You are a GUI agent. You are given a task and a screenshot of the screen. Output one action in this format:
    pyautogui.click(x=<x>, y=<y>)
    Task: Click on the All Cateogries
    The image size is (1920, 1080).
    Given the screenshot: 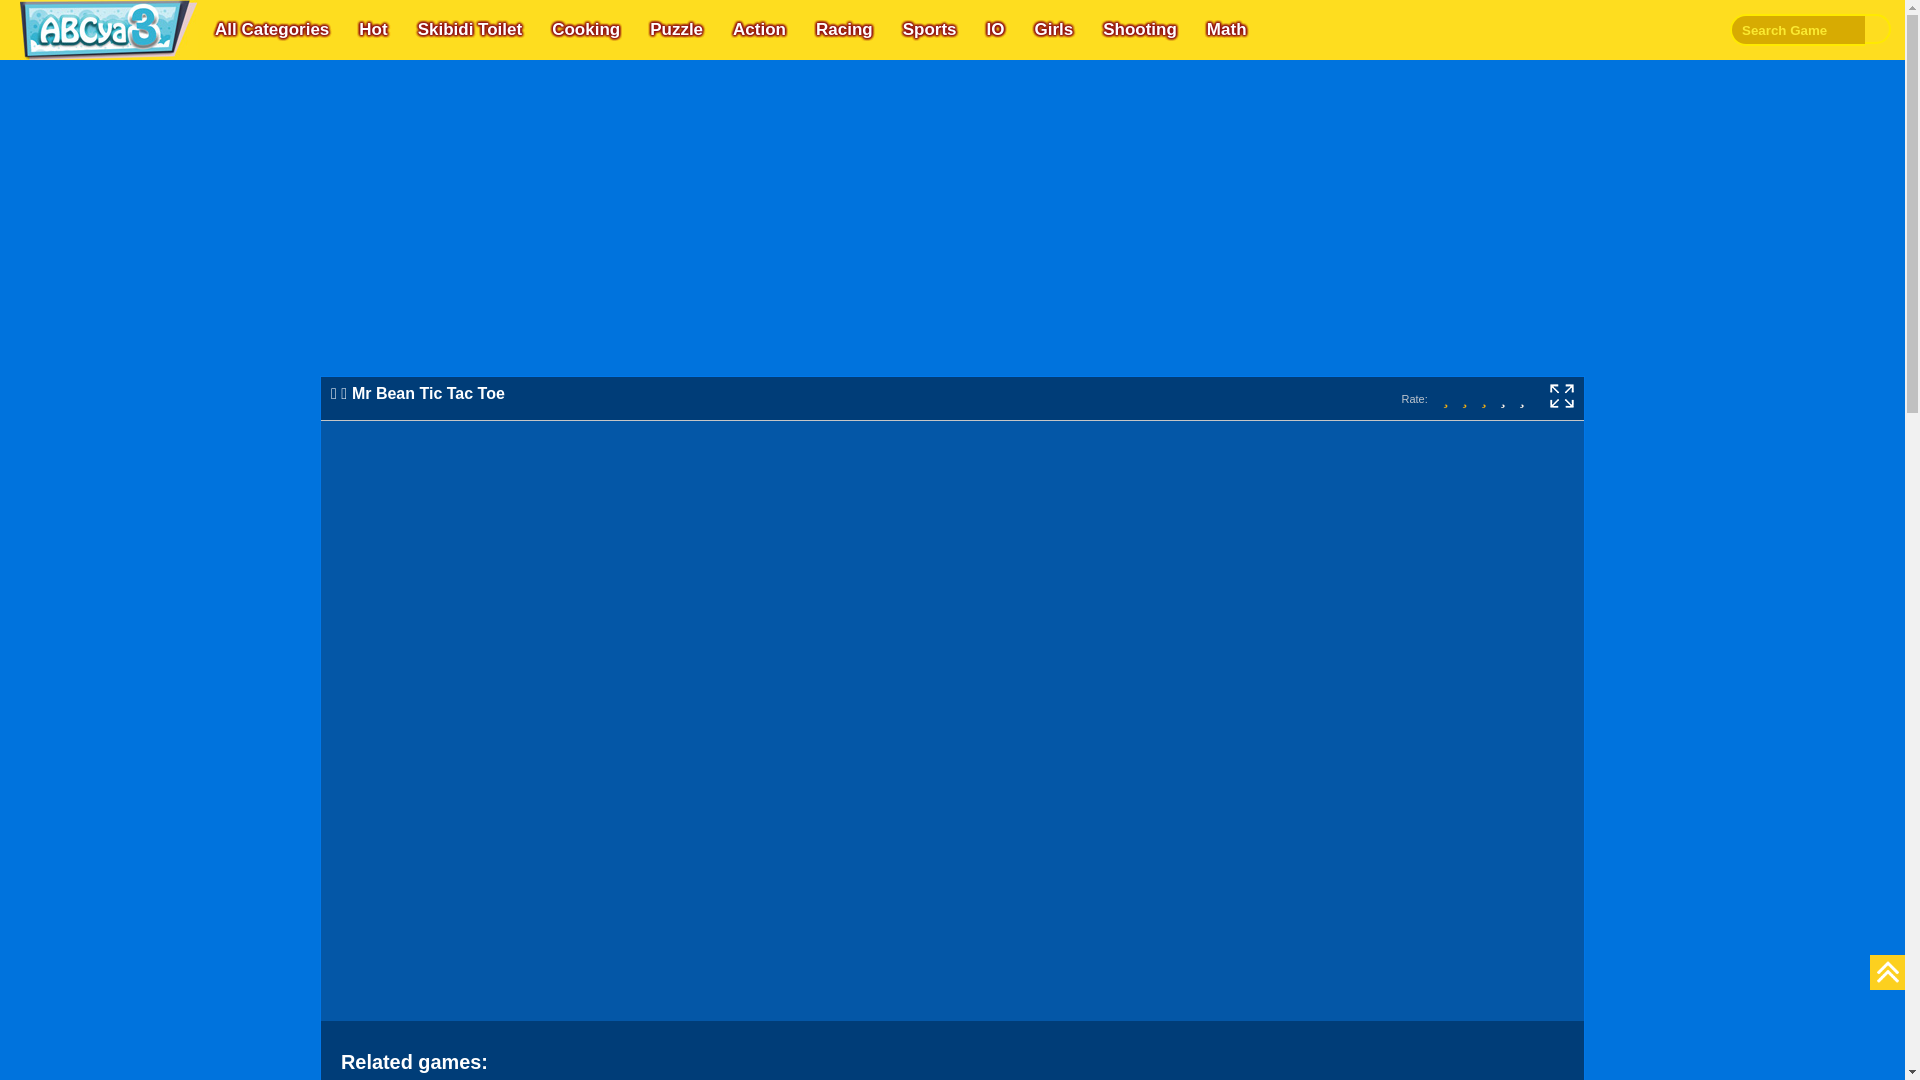 What is the action you would take?
    pyautogui.click(x=272, y=30)
    